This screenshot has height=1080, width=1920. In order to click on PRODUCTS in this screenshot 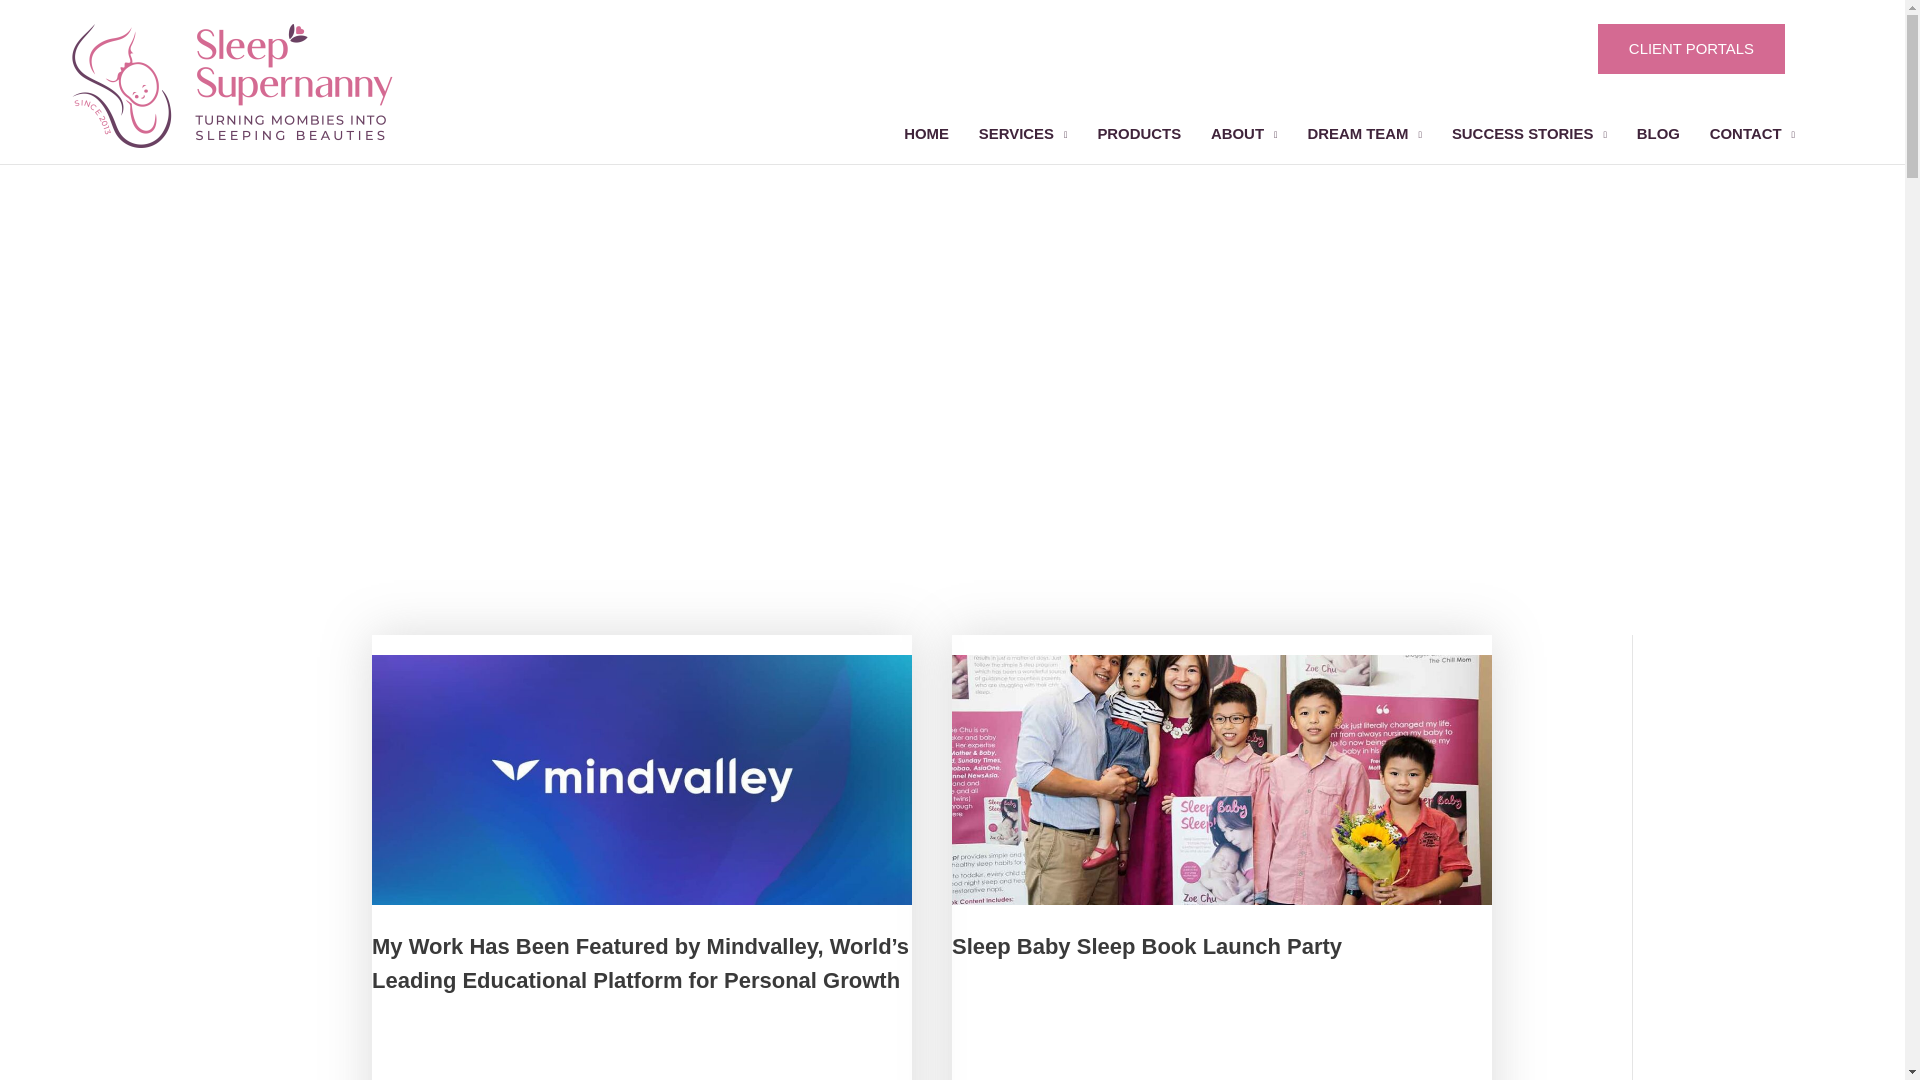, I will do `click(1139, 134)`.